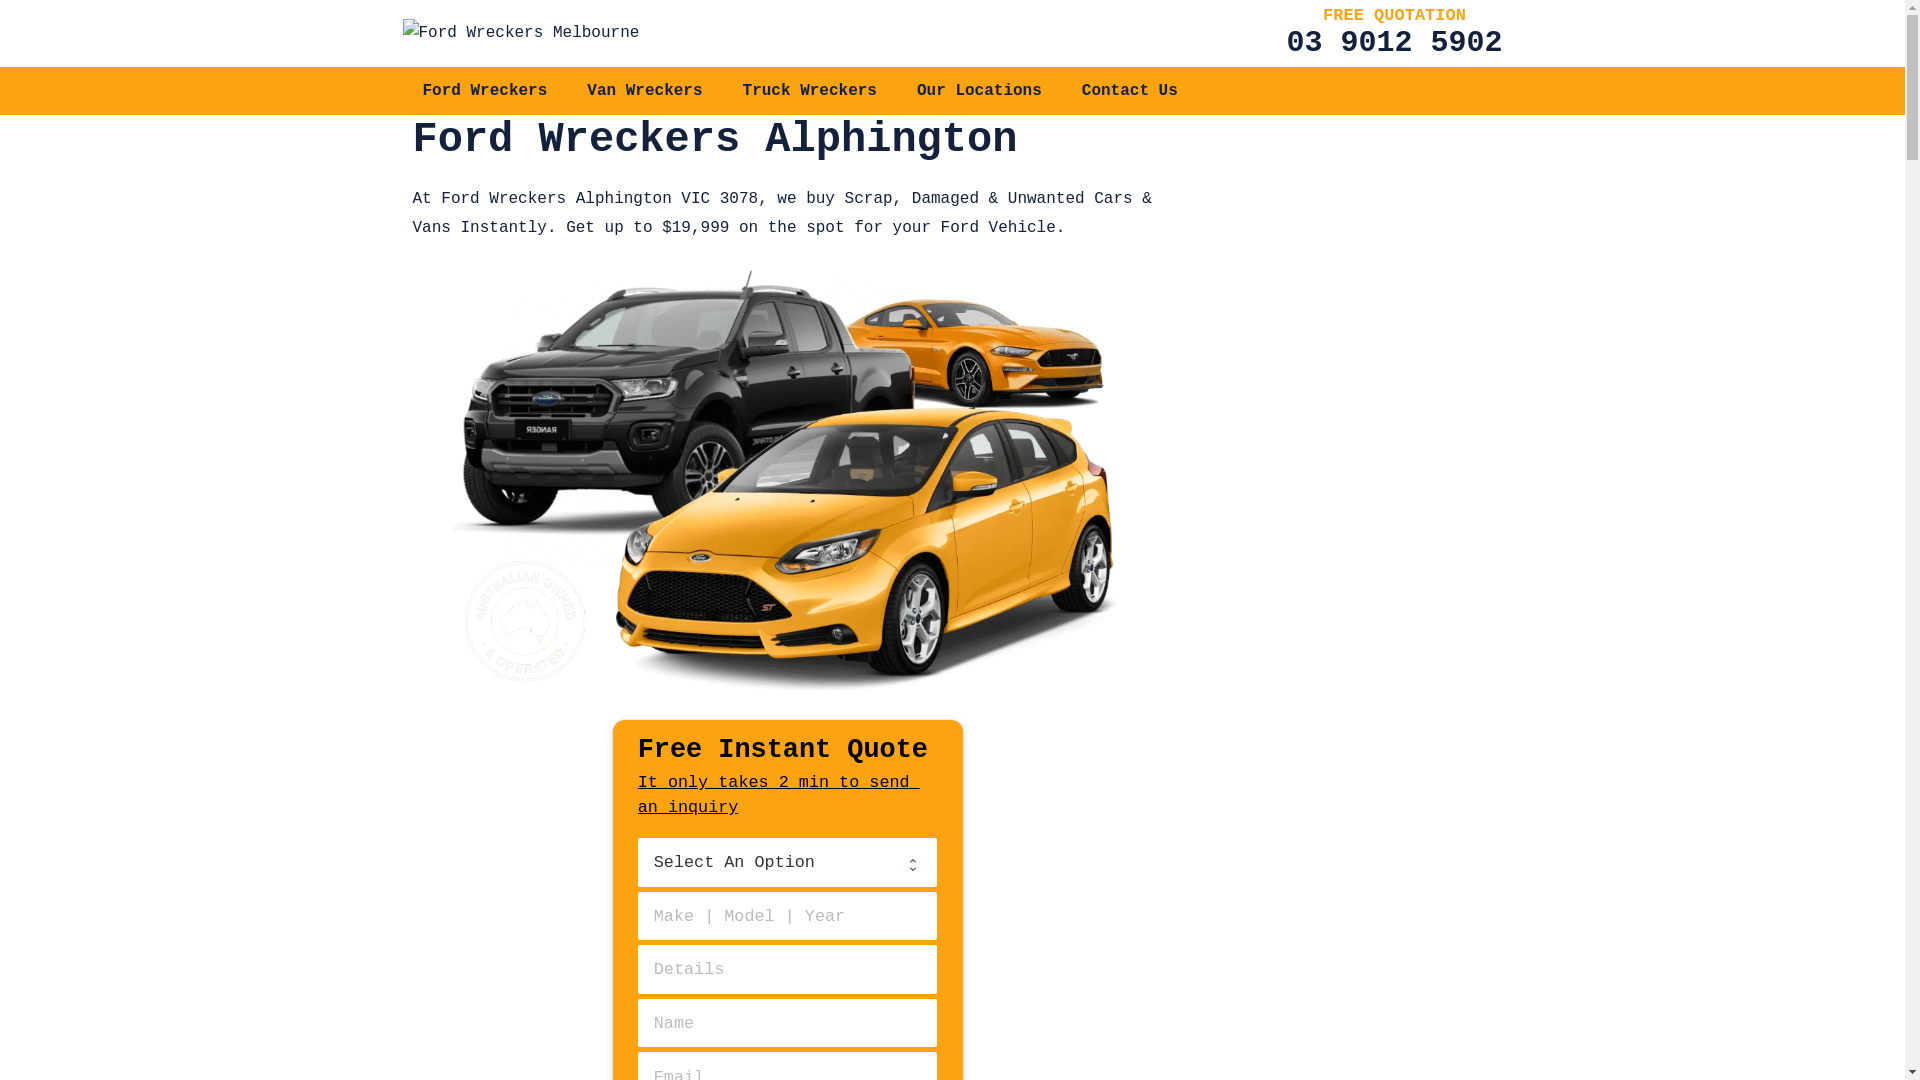 Image resolution: width=1920 pixels, height=1080 pixels. What do you see at coordinates (1394, 44) in the screenshot?
I see `03 9012 5902` at bounding box center [1394, 44].